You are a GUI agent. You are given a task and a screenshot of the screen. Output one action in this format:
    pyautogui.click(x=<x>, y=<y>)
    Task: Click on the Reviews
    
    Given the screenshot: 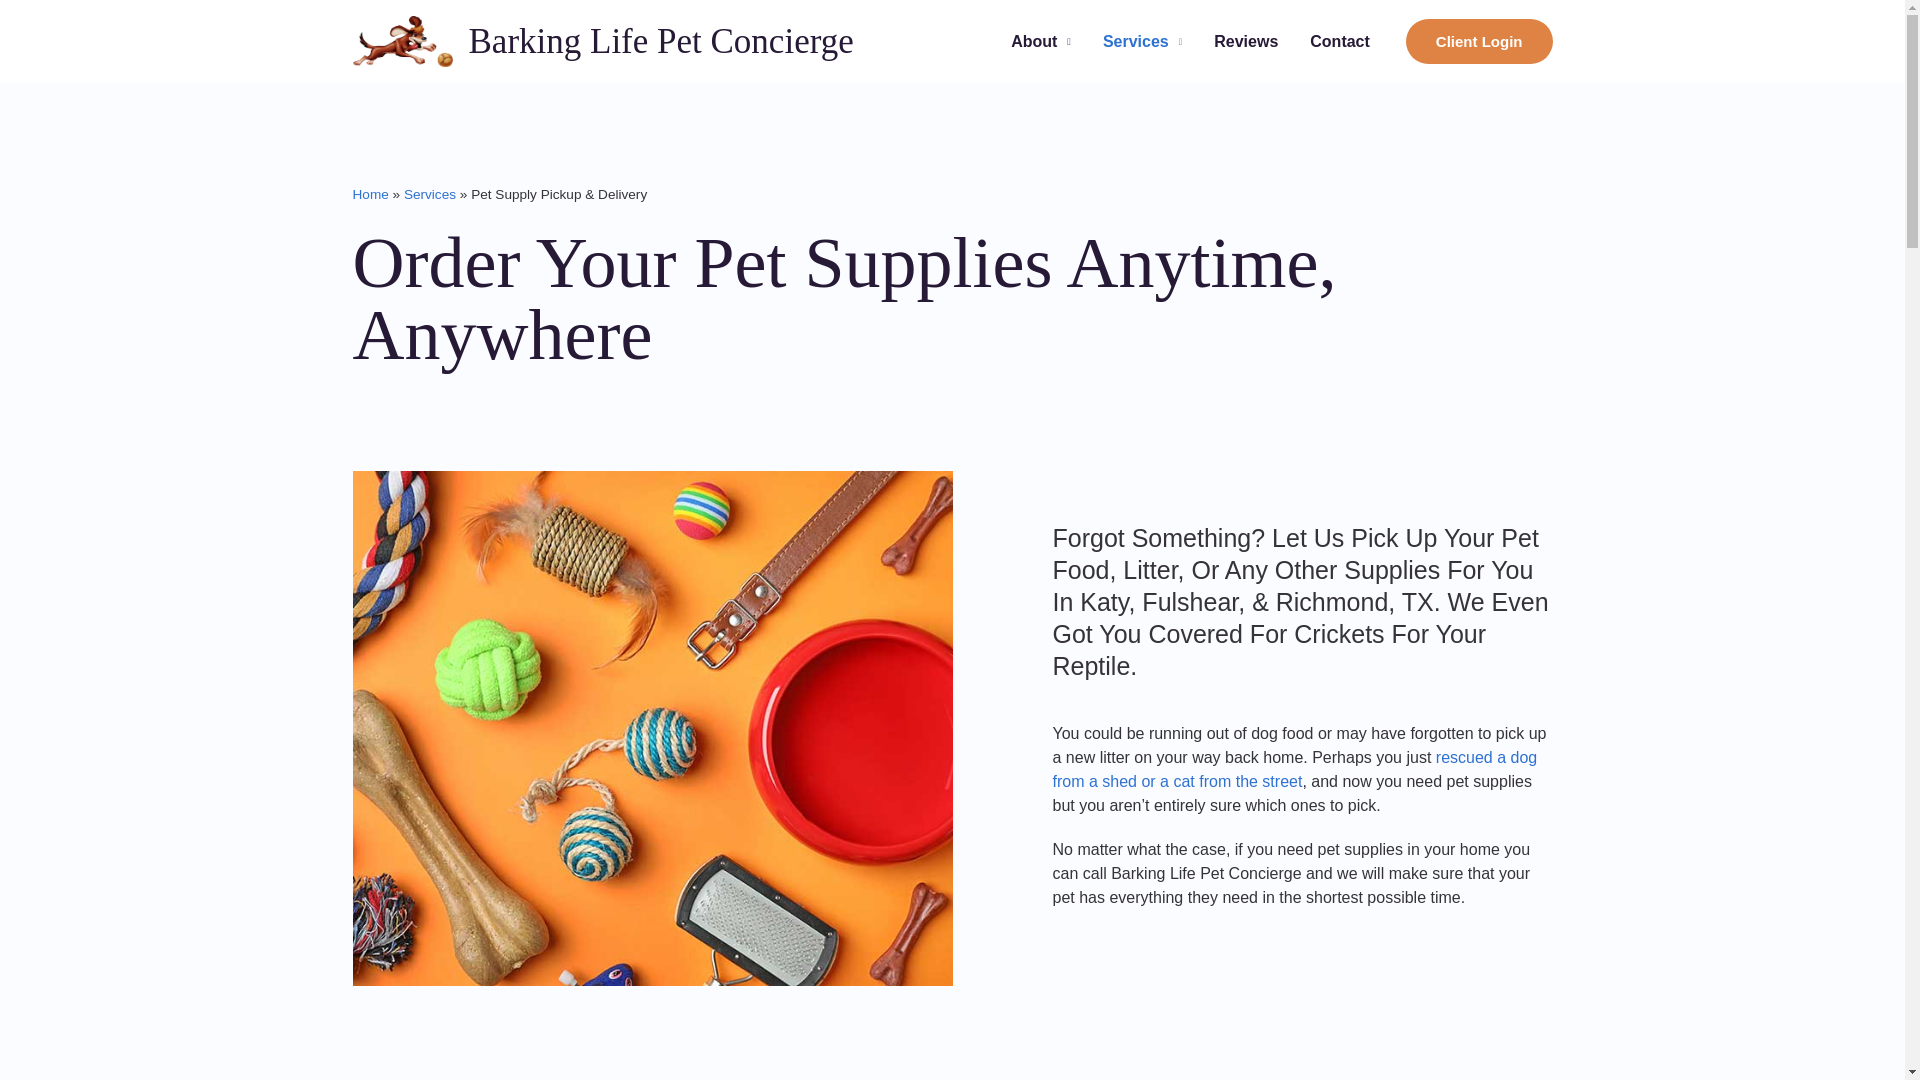 What is the action you would take?
    pyautogui.click(x=1246, y=41)
    